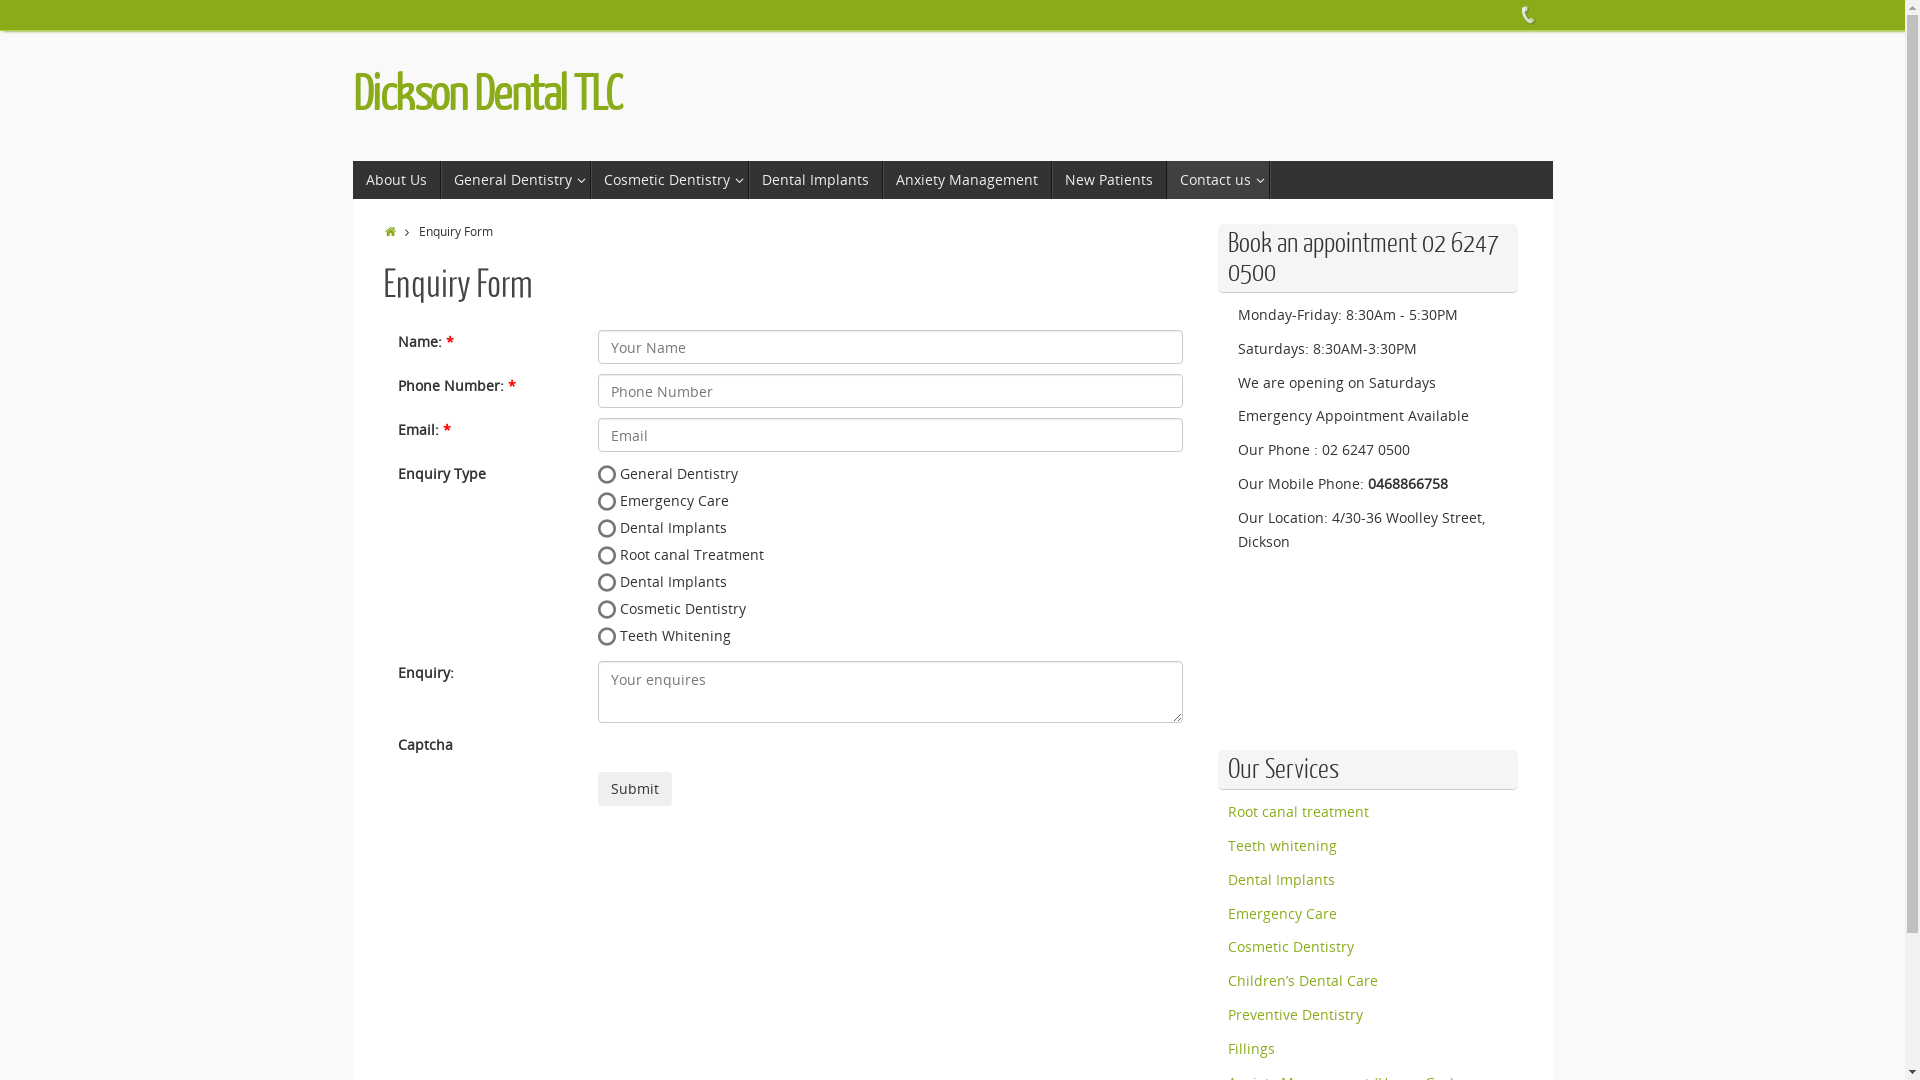 This screenshot has width=1920, height=1080. Describe the element at coordinates (486, 95) in the screenshot. I see `Dickson Dental TLC` at that location.